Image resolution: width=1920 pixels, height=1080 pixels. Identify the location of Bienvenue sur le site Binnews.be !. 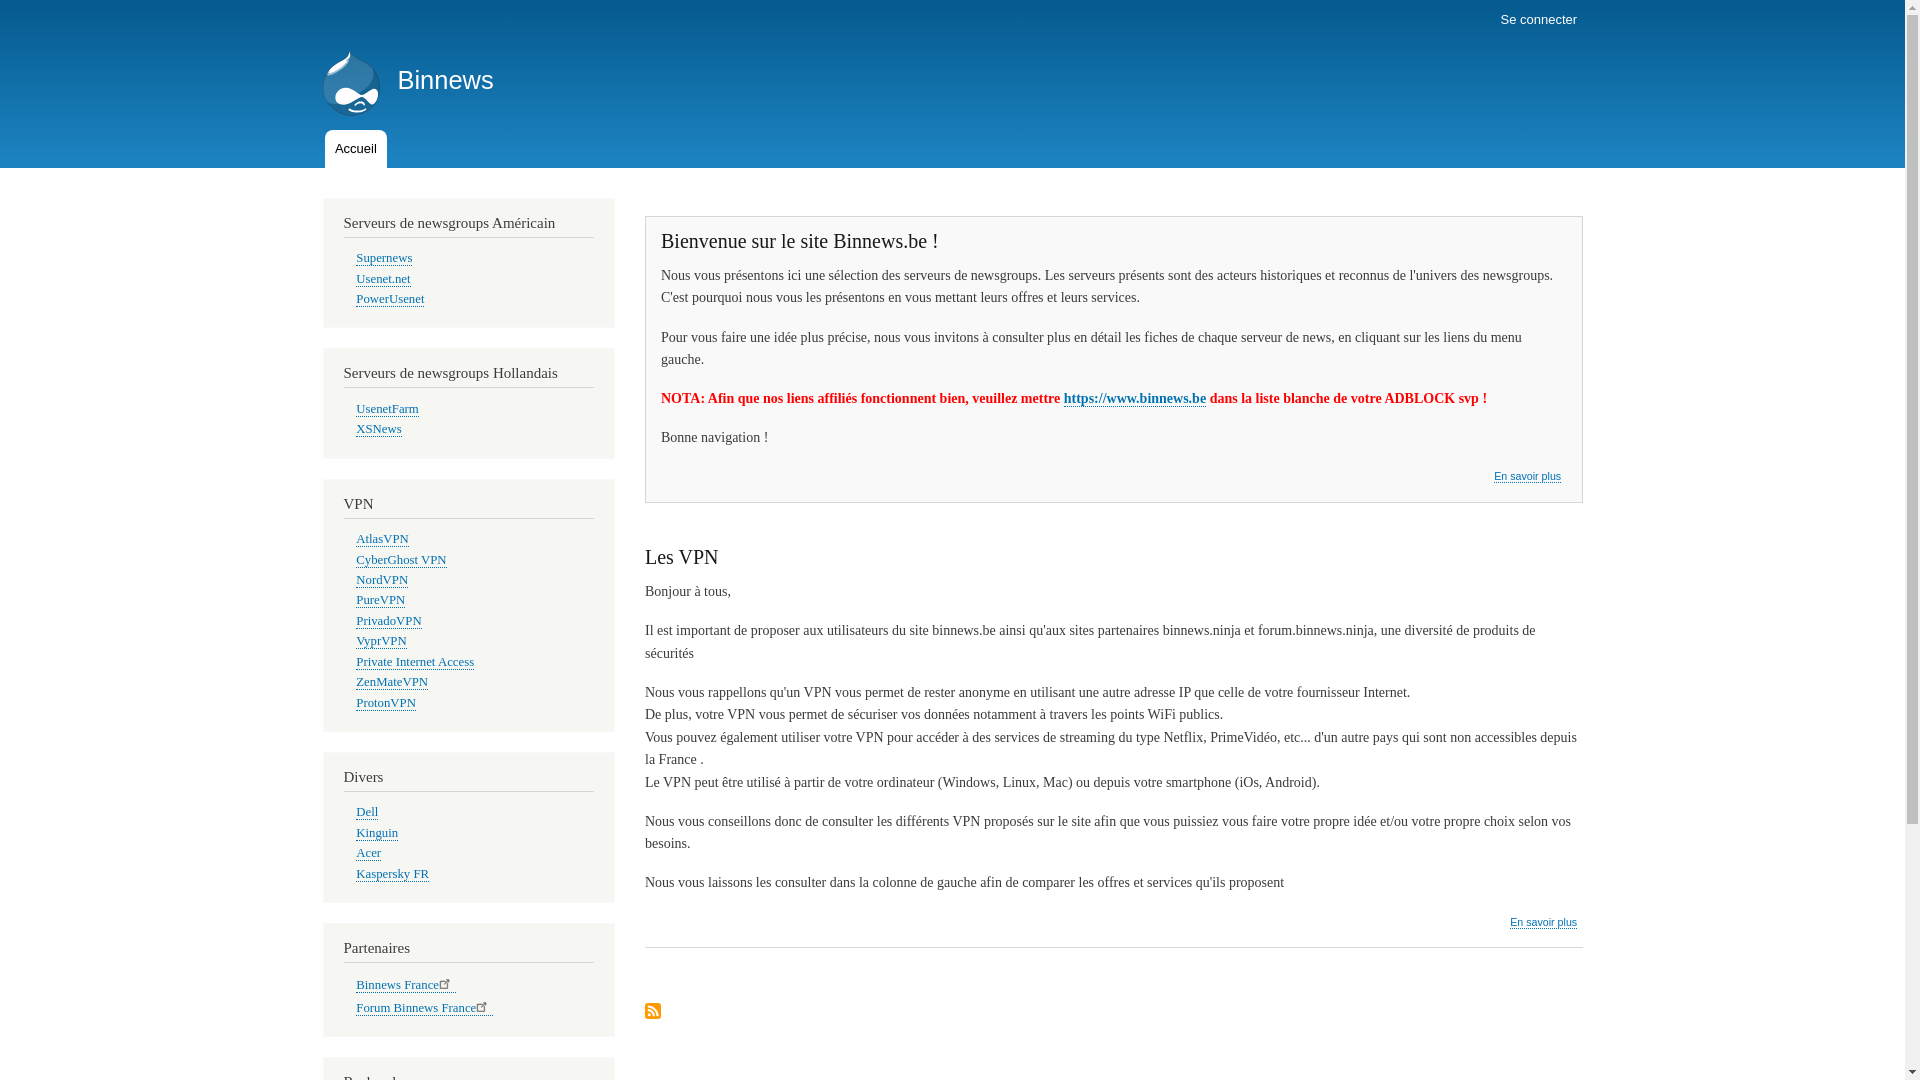
(800, 241).